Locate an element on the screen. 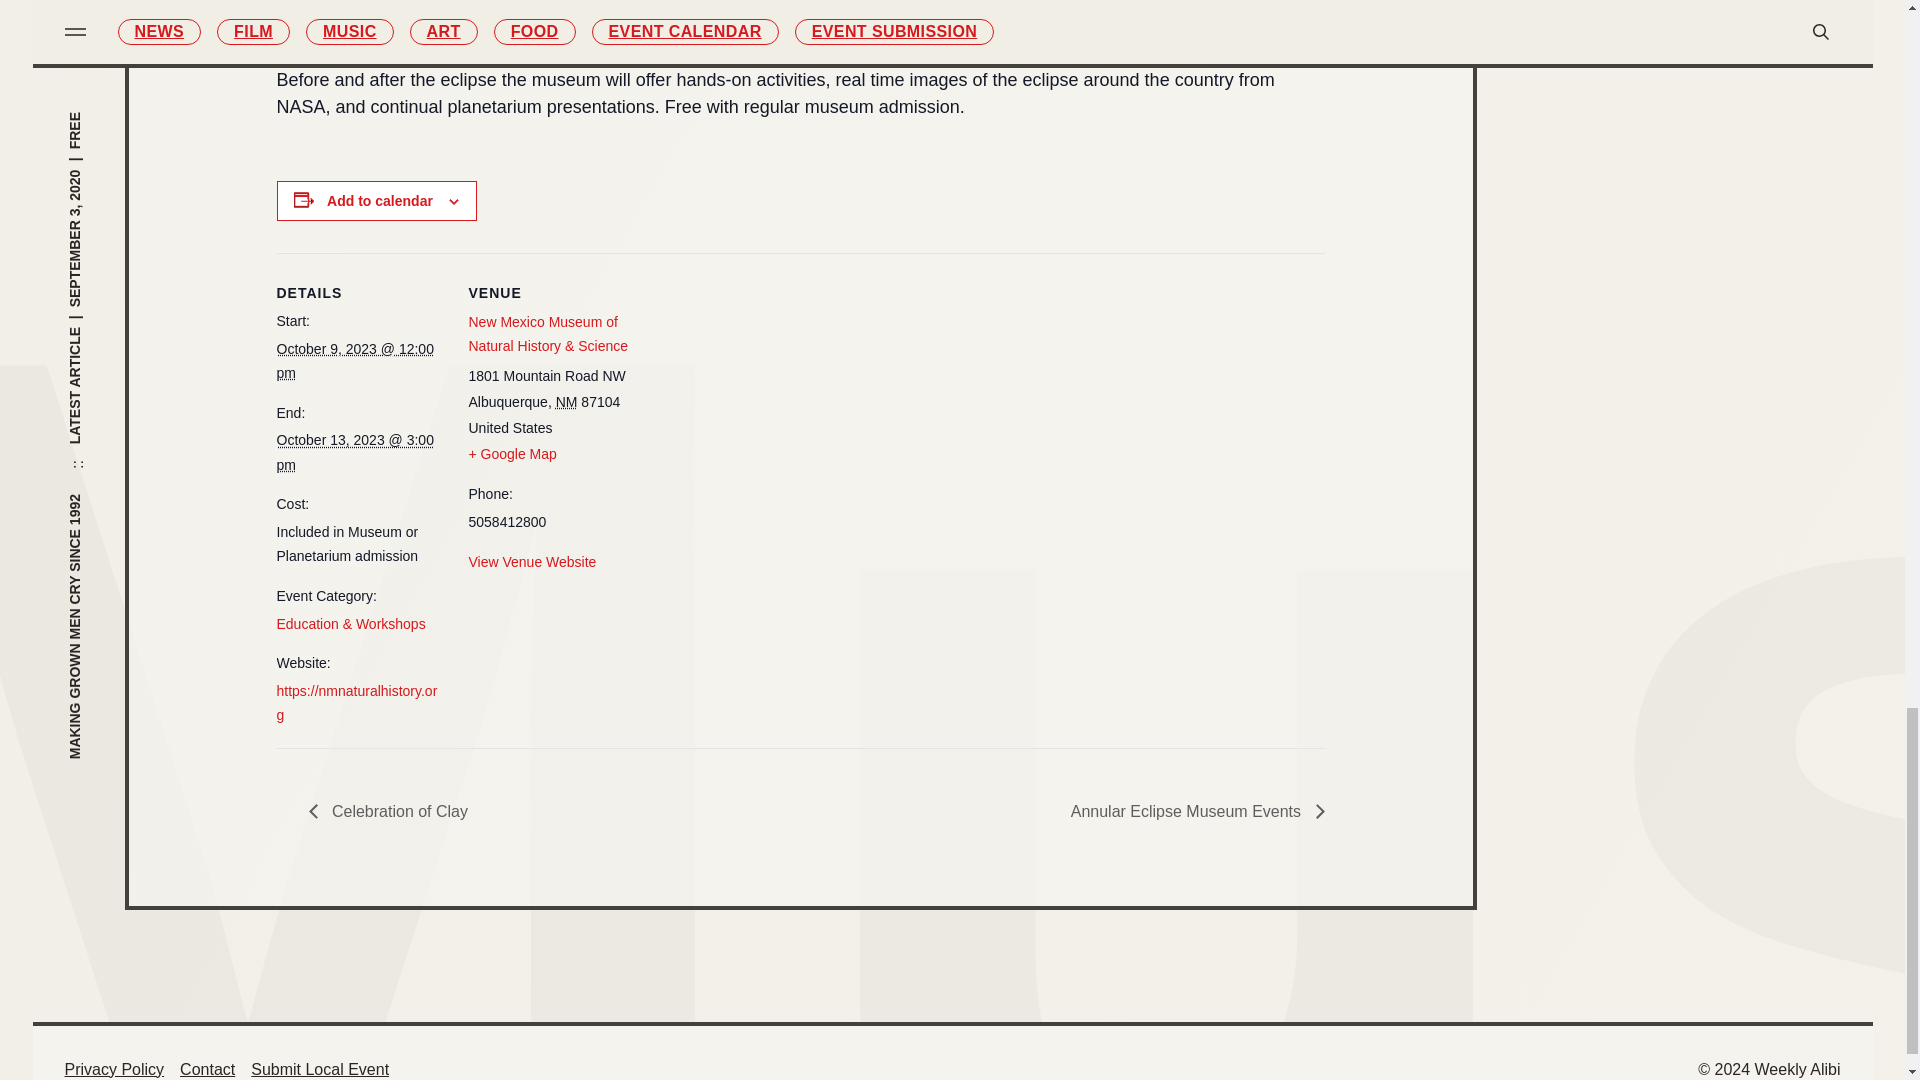  View Venue Website is located at coordinates (532, 562).